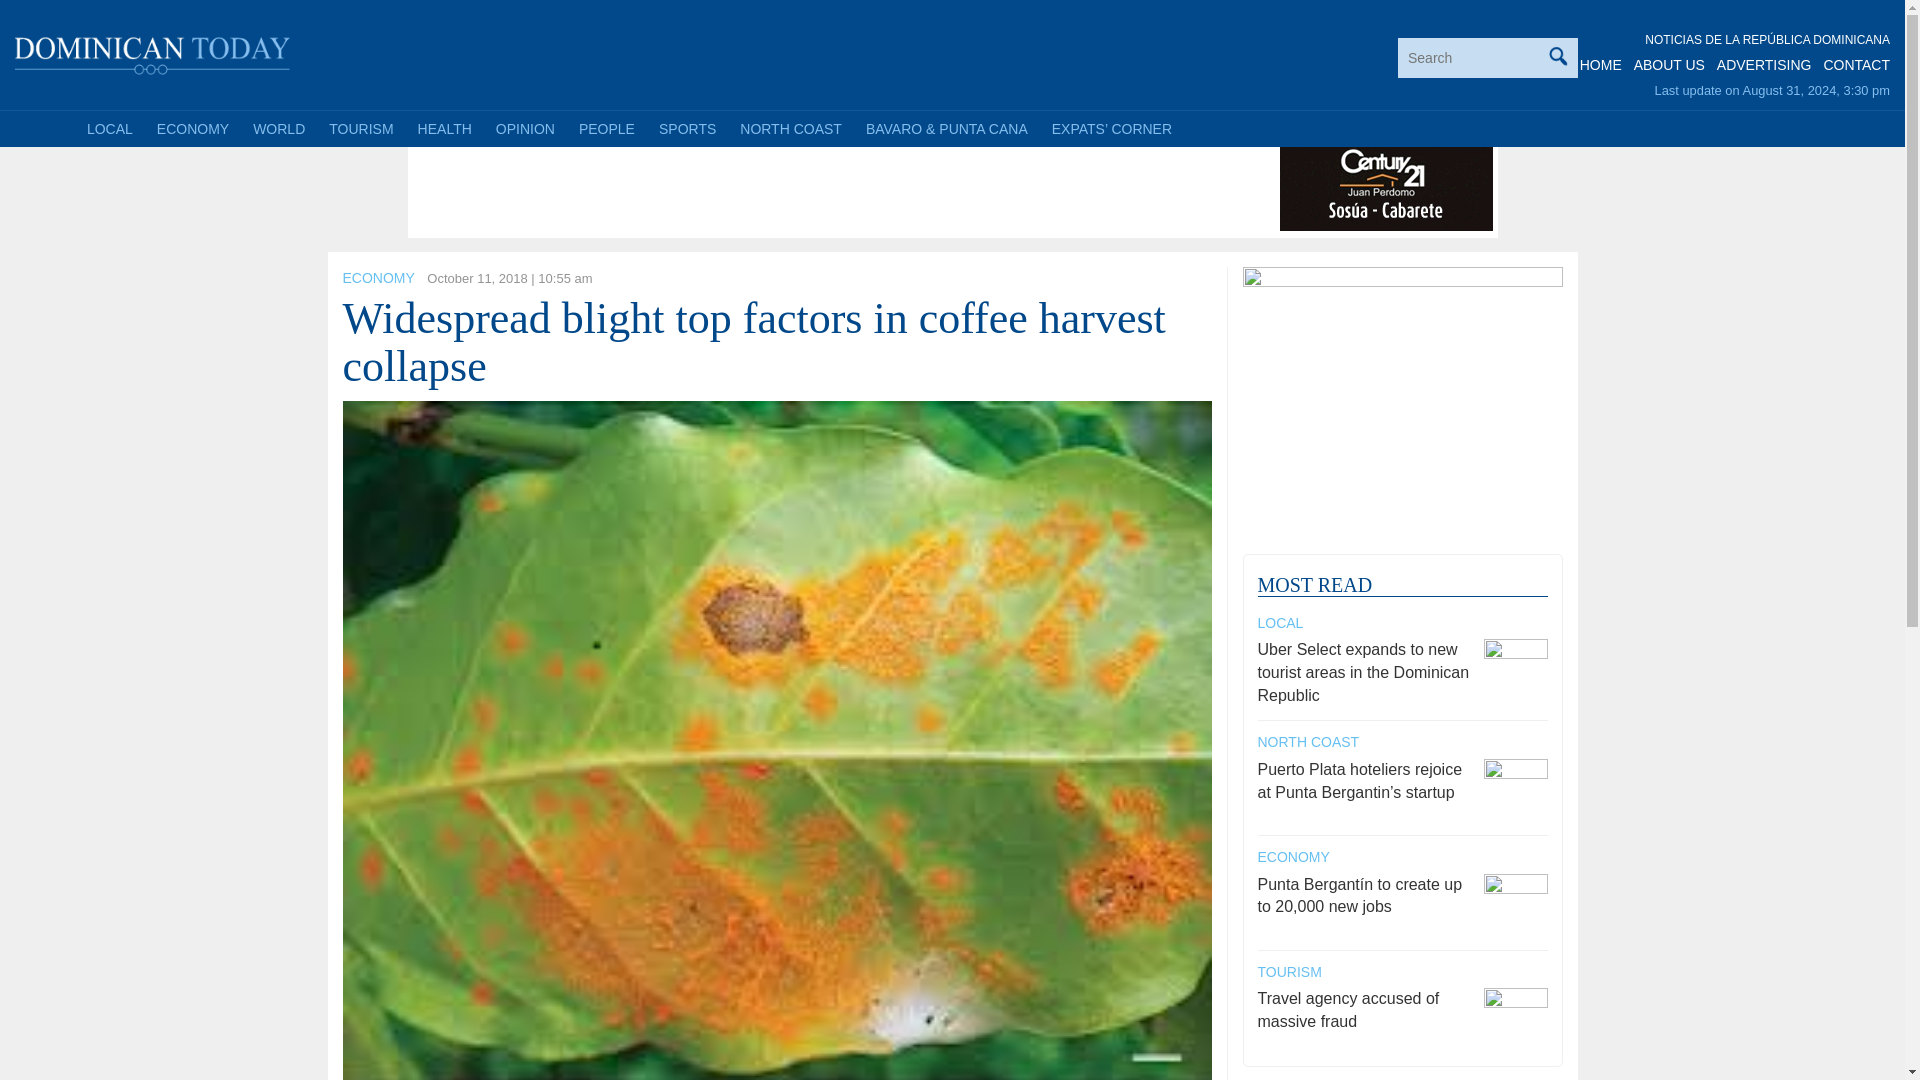 Image resolution: width=1920 pixels, height=1080 pixels. I want to click on SPORTS, so click(687, 128).